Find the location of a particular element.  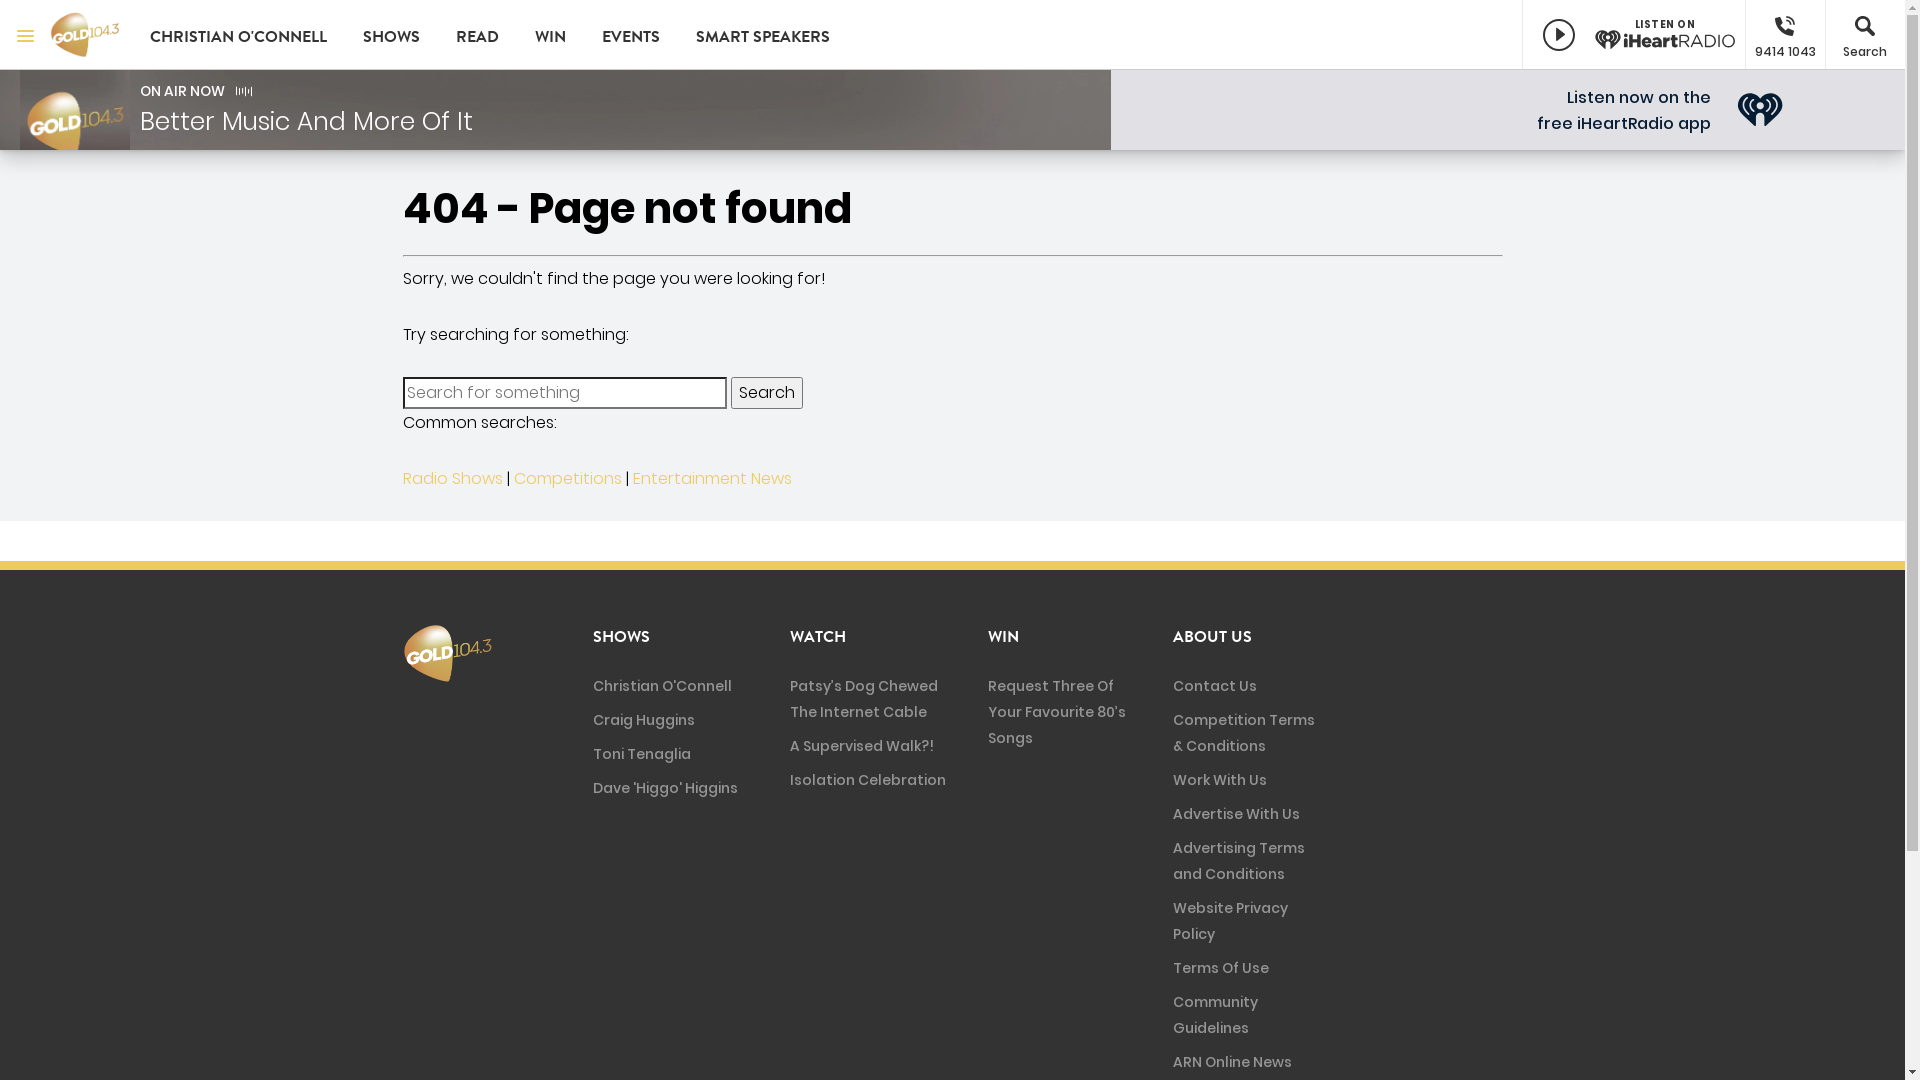

Website Privacy Policy is located at coordinates (1230, 921).